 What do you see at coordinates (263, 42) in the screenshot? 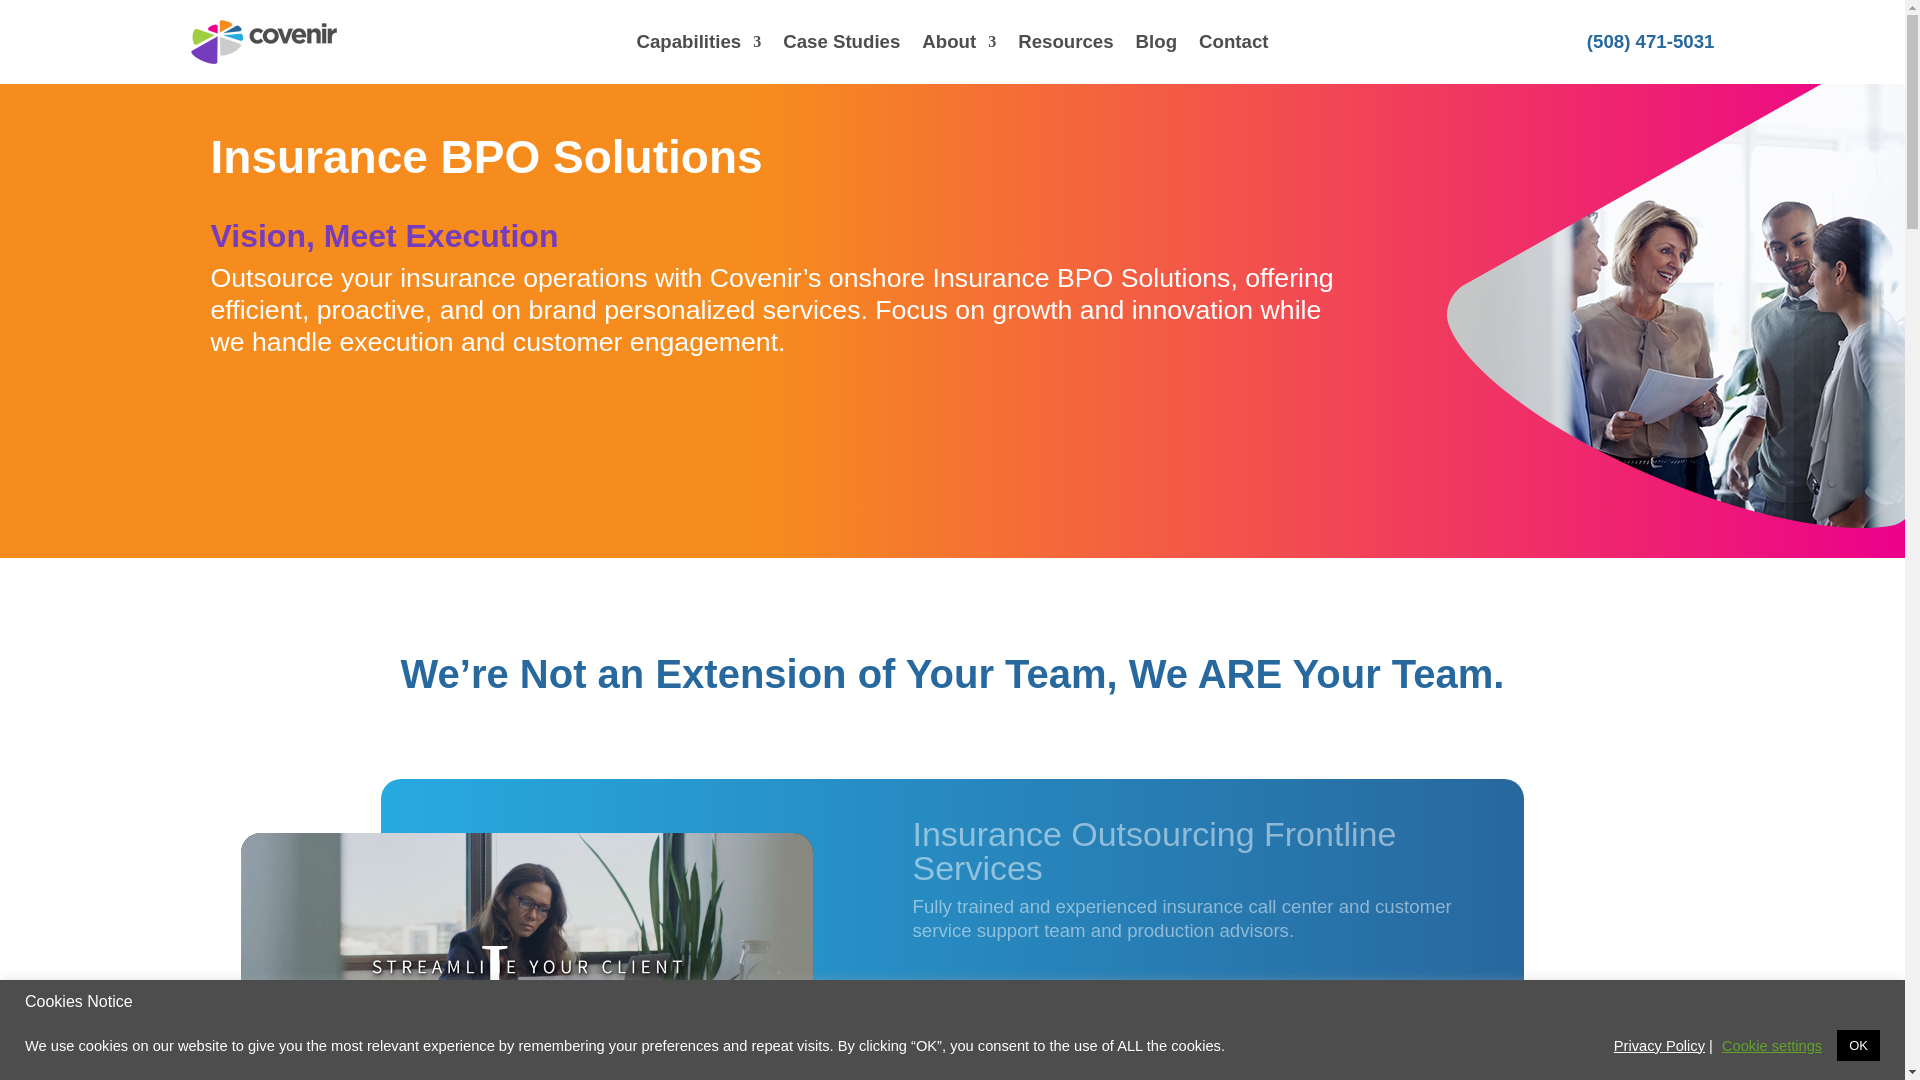
I see `logo` at bounding box center [263, 42].